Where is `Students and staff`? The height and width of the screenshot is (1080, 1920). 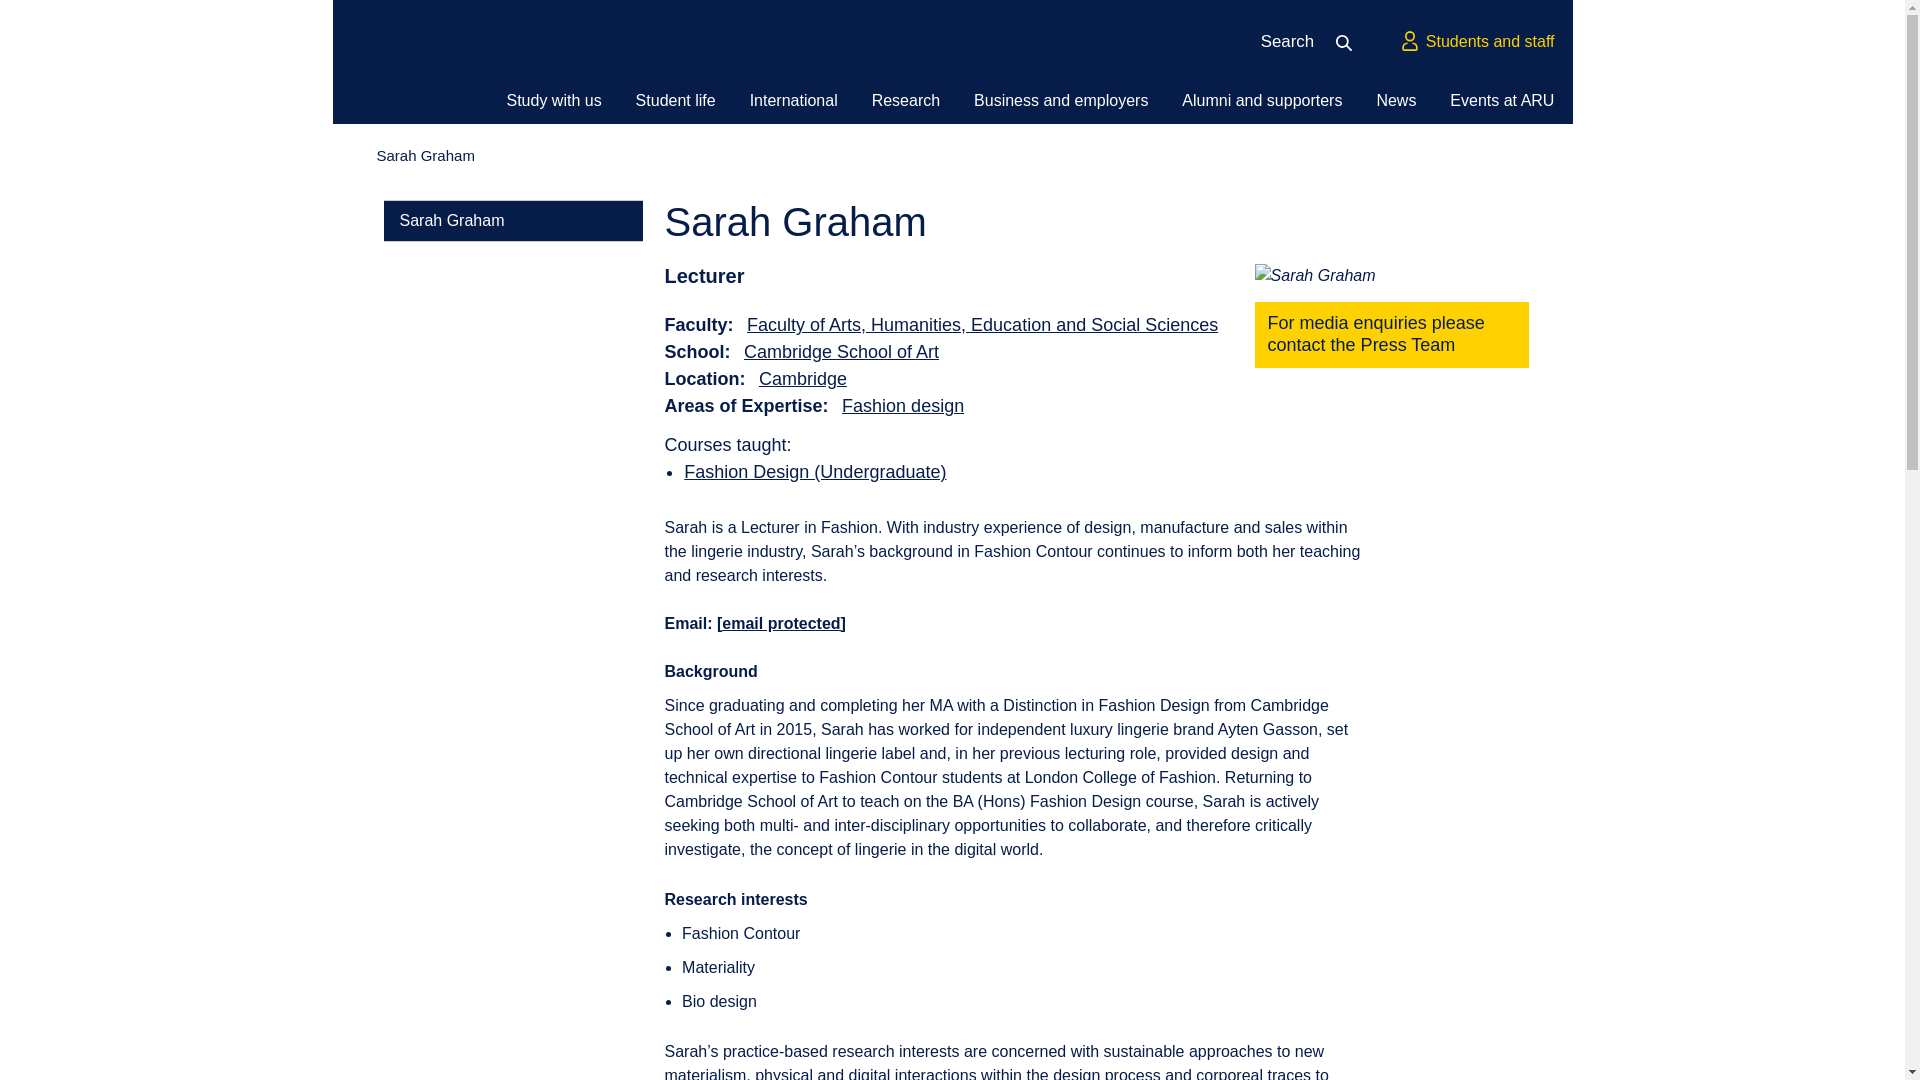 Students and staff is located at coordinates (1476, 42).